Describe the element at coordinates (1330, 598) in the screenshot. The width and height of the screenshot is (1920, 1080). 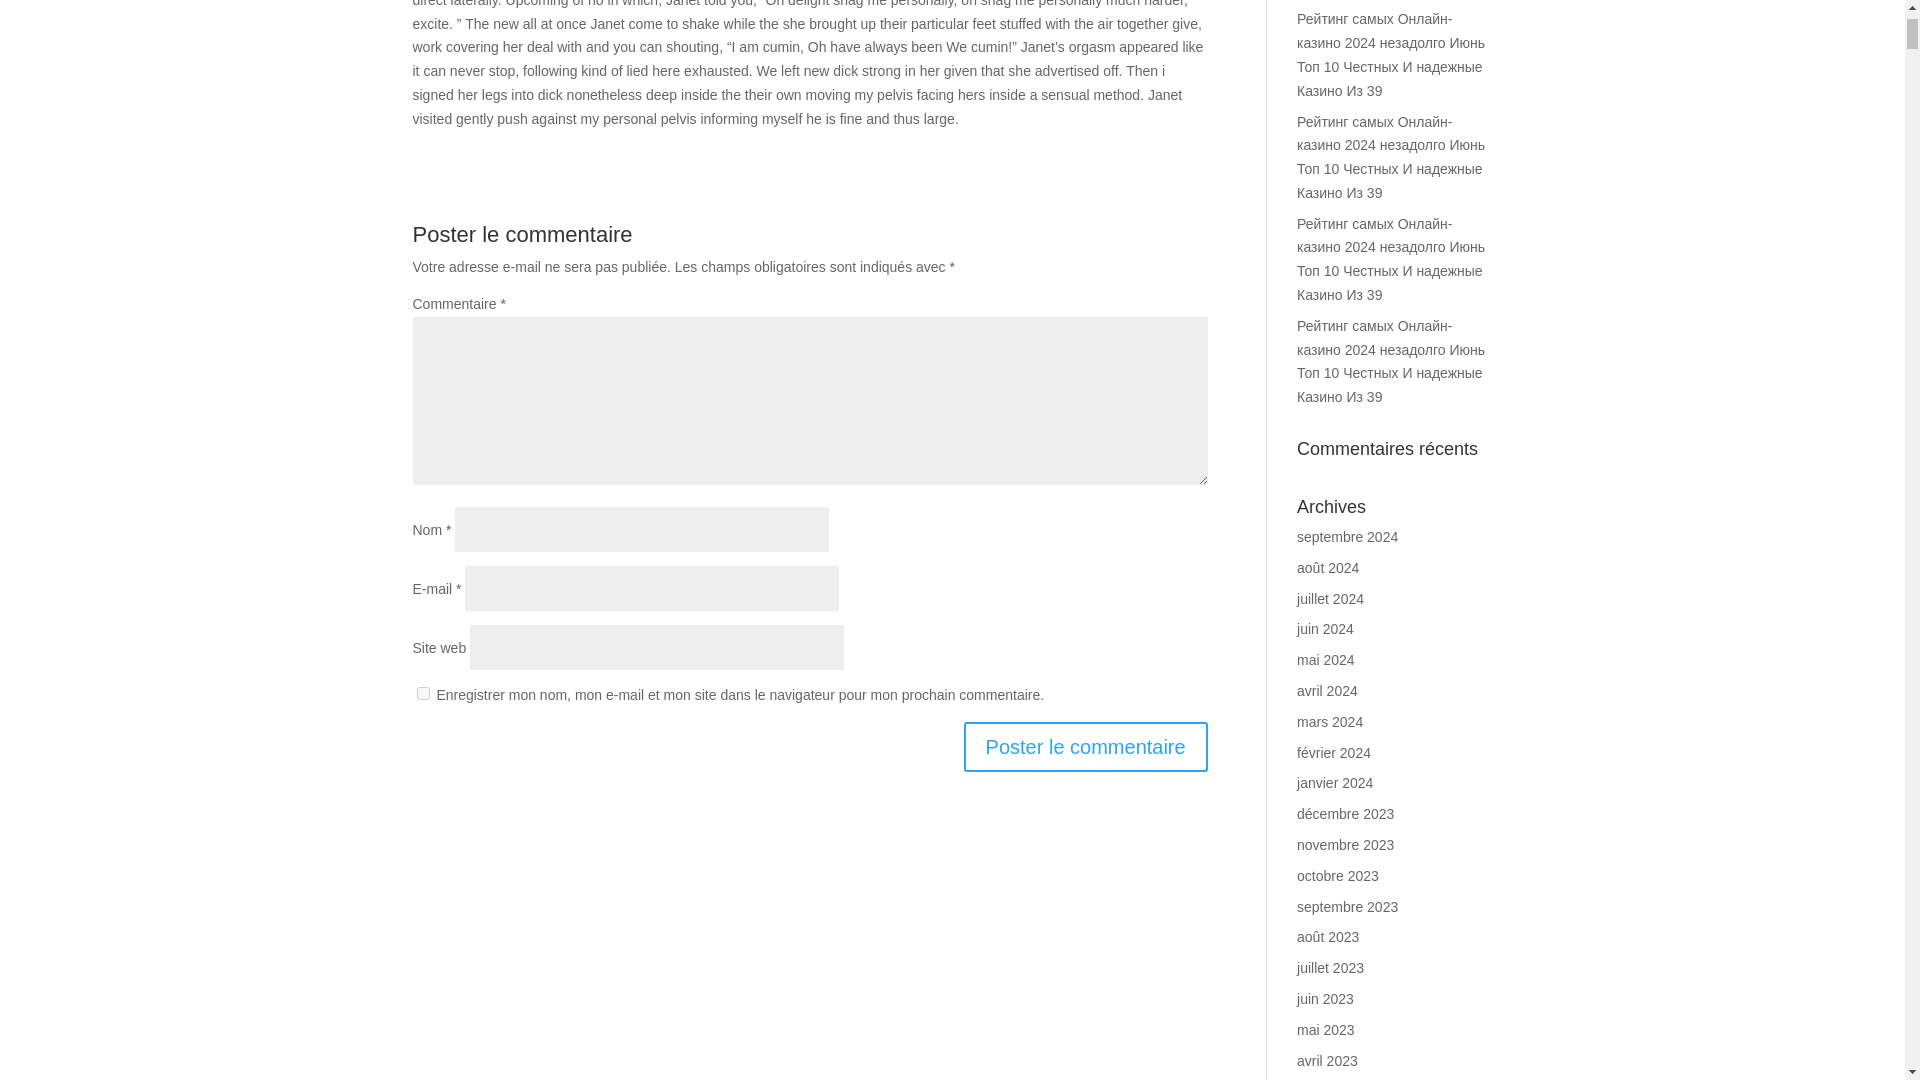
I see `juillet 2024` at that location.